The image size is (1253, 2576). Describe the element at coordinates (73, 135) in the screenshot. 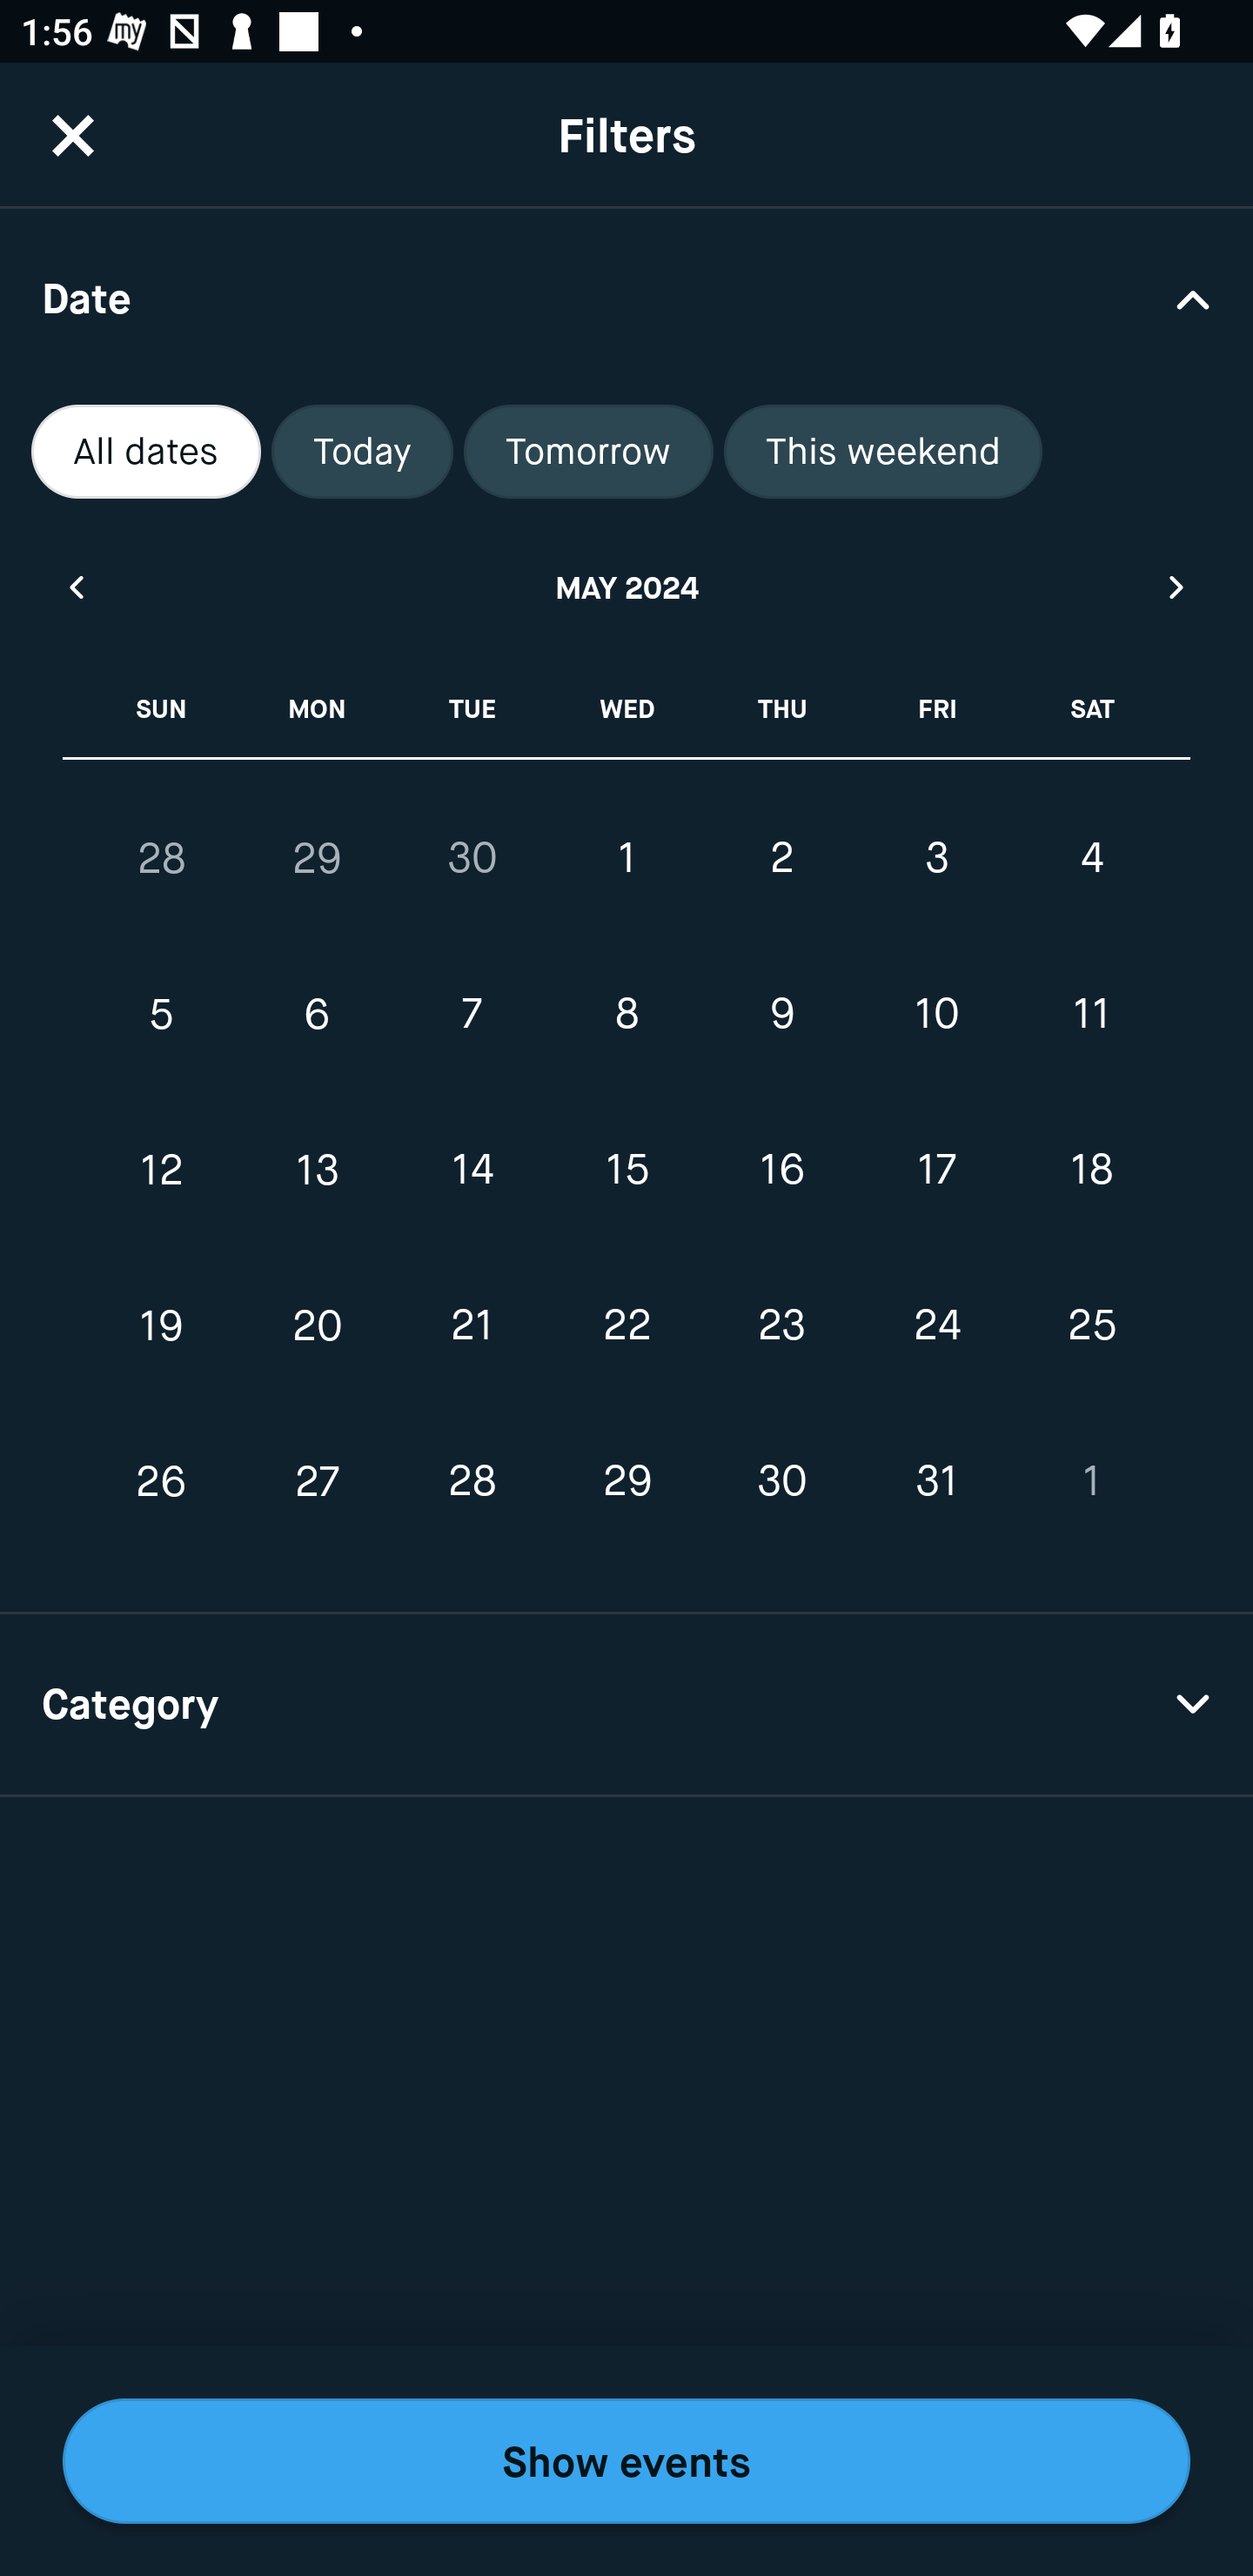

I see `CloseButton` at that location.